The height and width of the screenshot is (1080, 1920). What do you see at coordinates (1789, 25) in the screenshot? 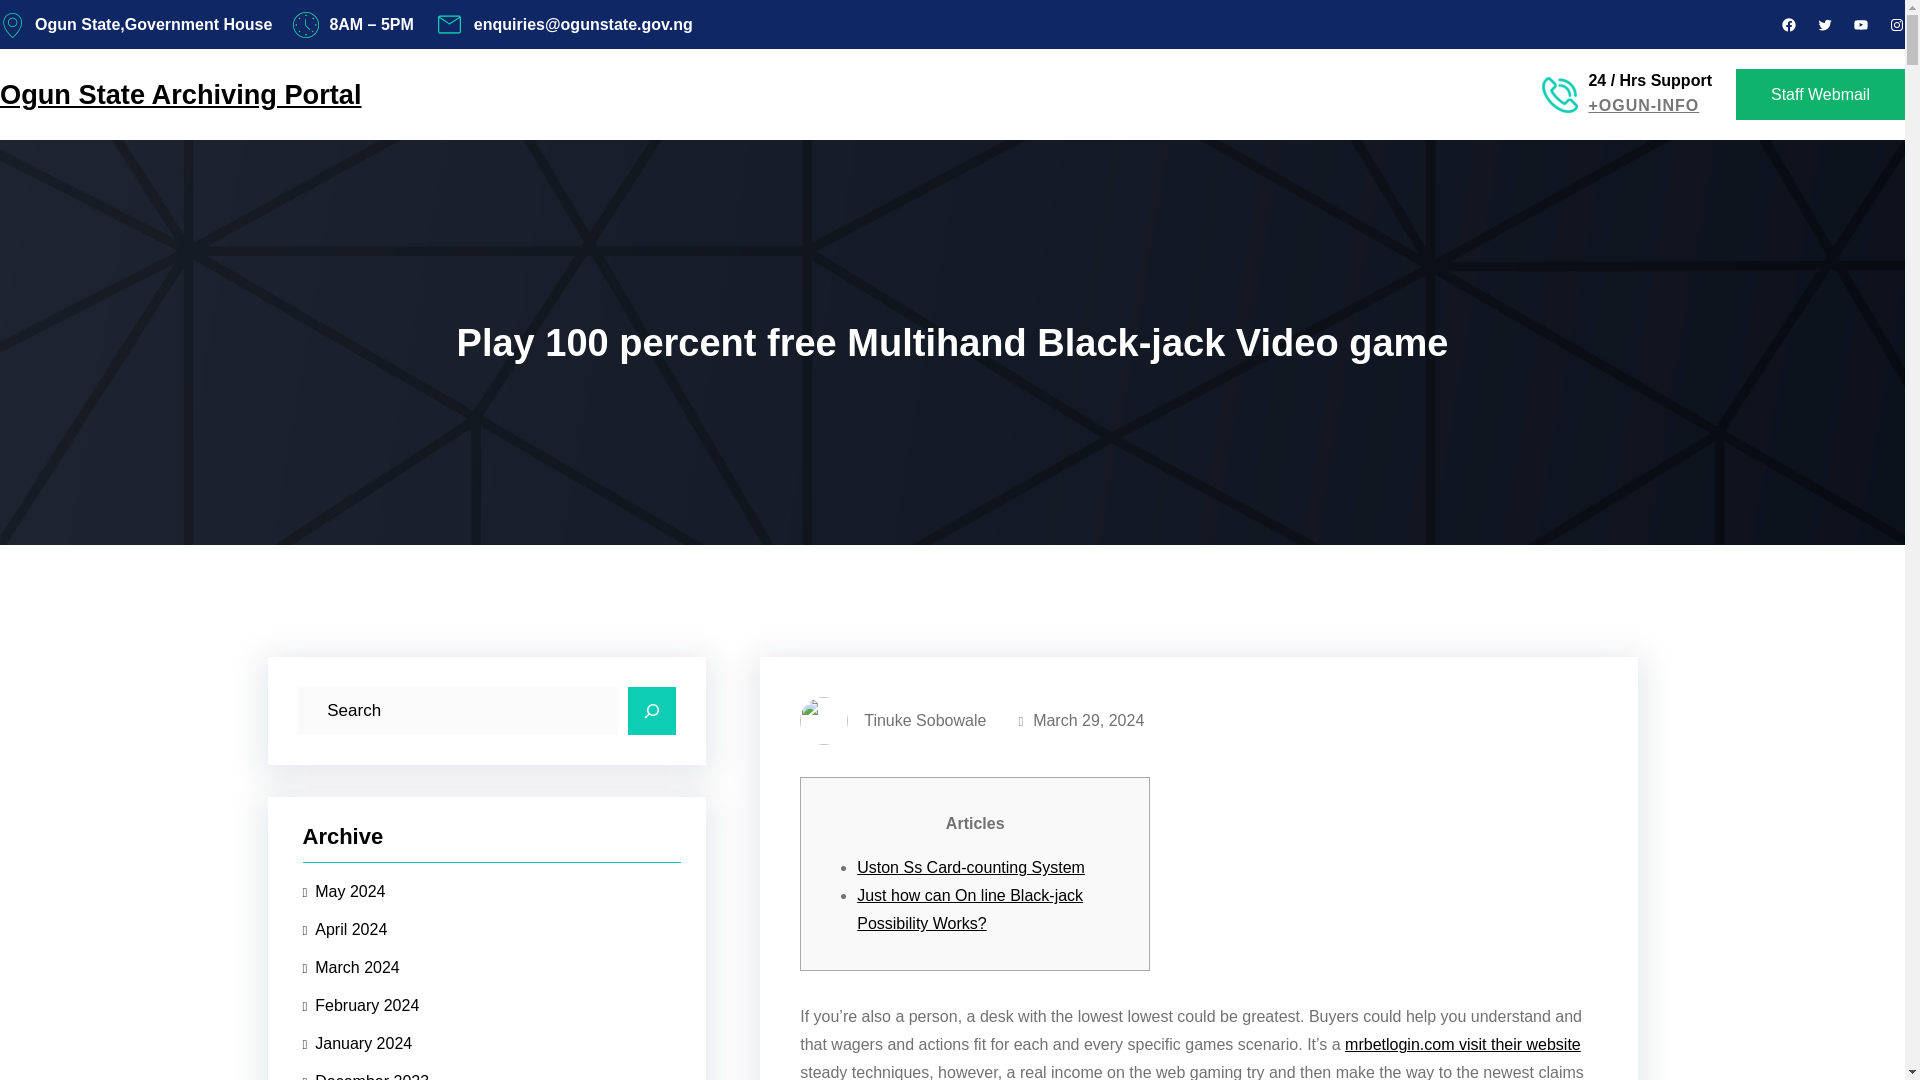
I see `Facebook` at bounding box center [1789, 25].